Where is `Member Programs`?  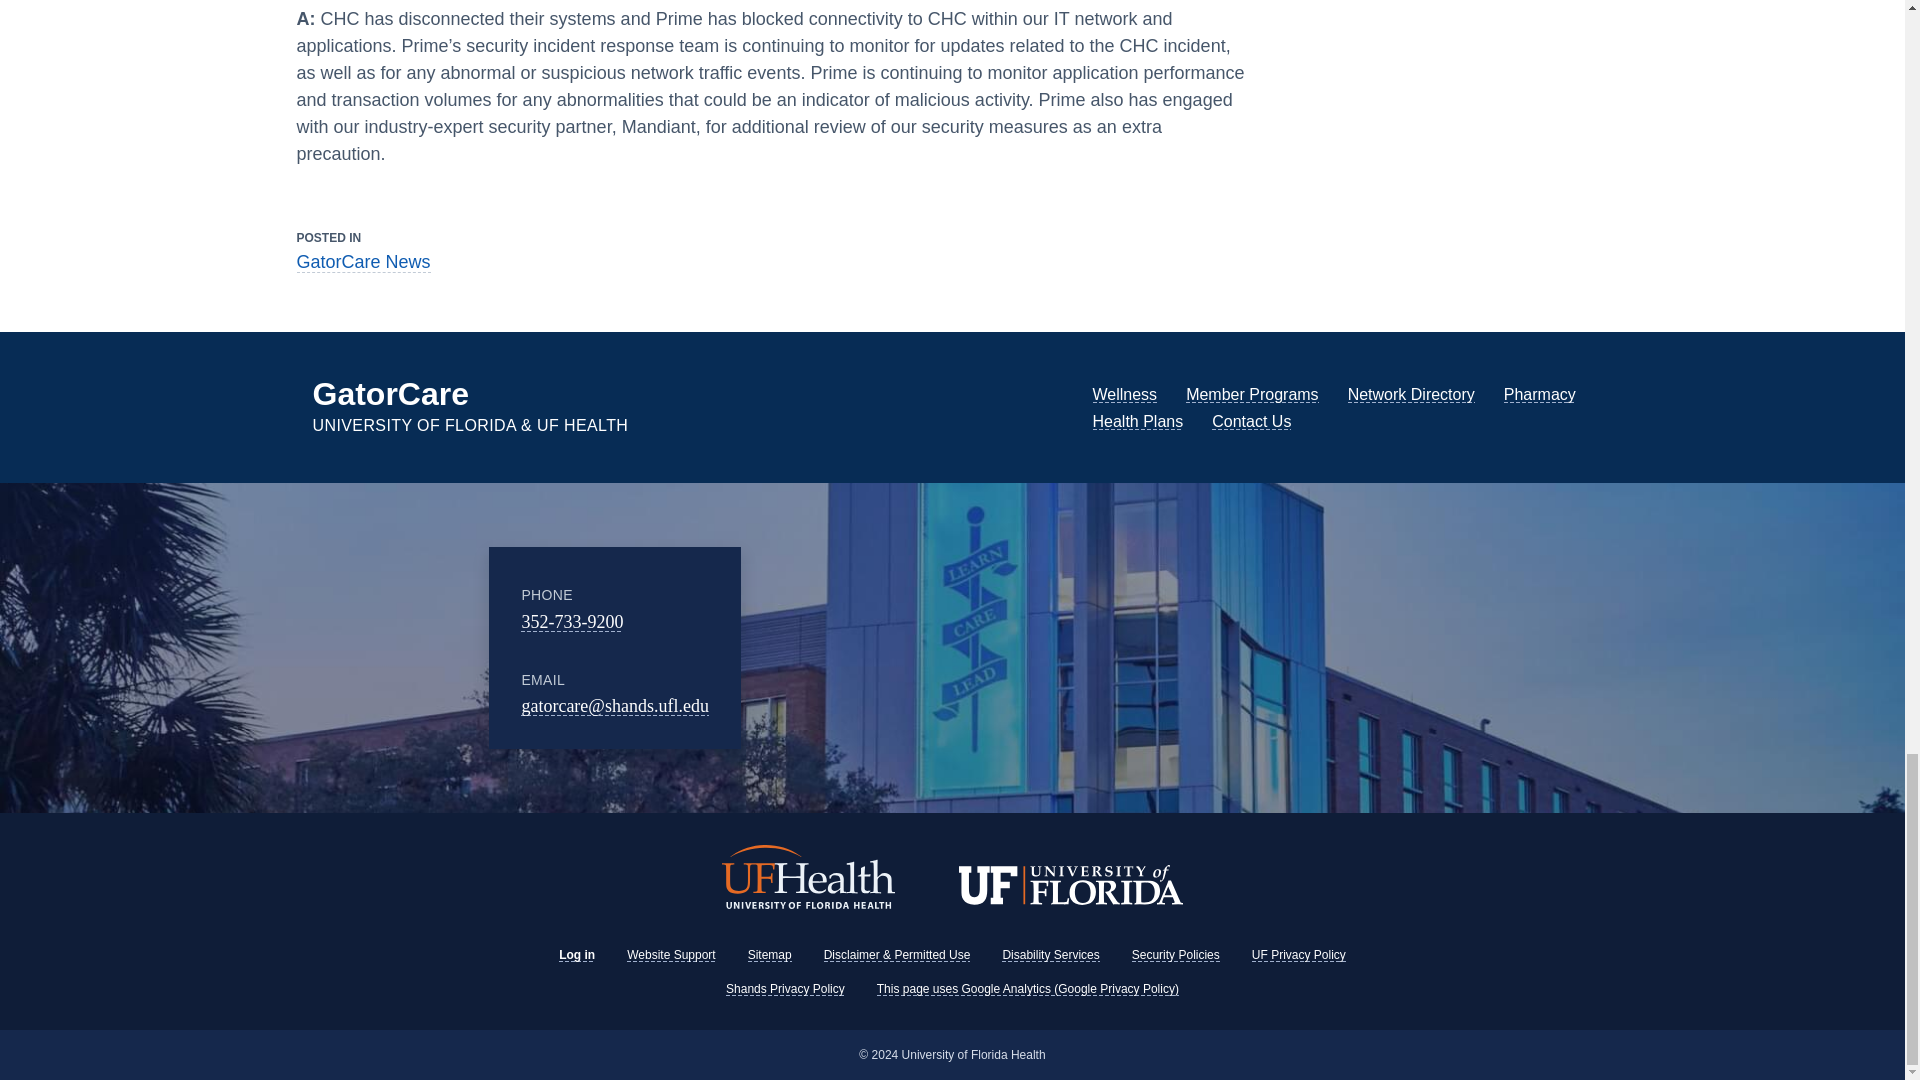
Member Programs is located at coordinates (1252, 394).